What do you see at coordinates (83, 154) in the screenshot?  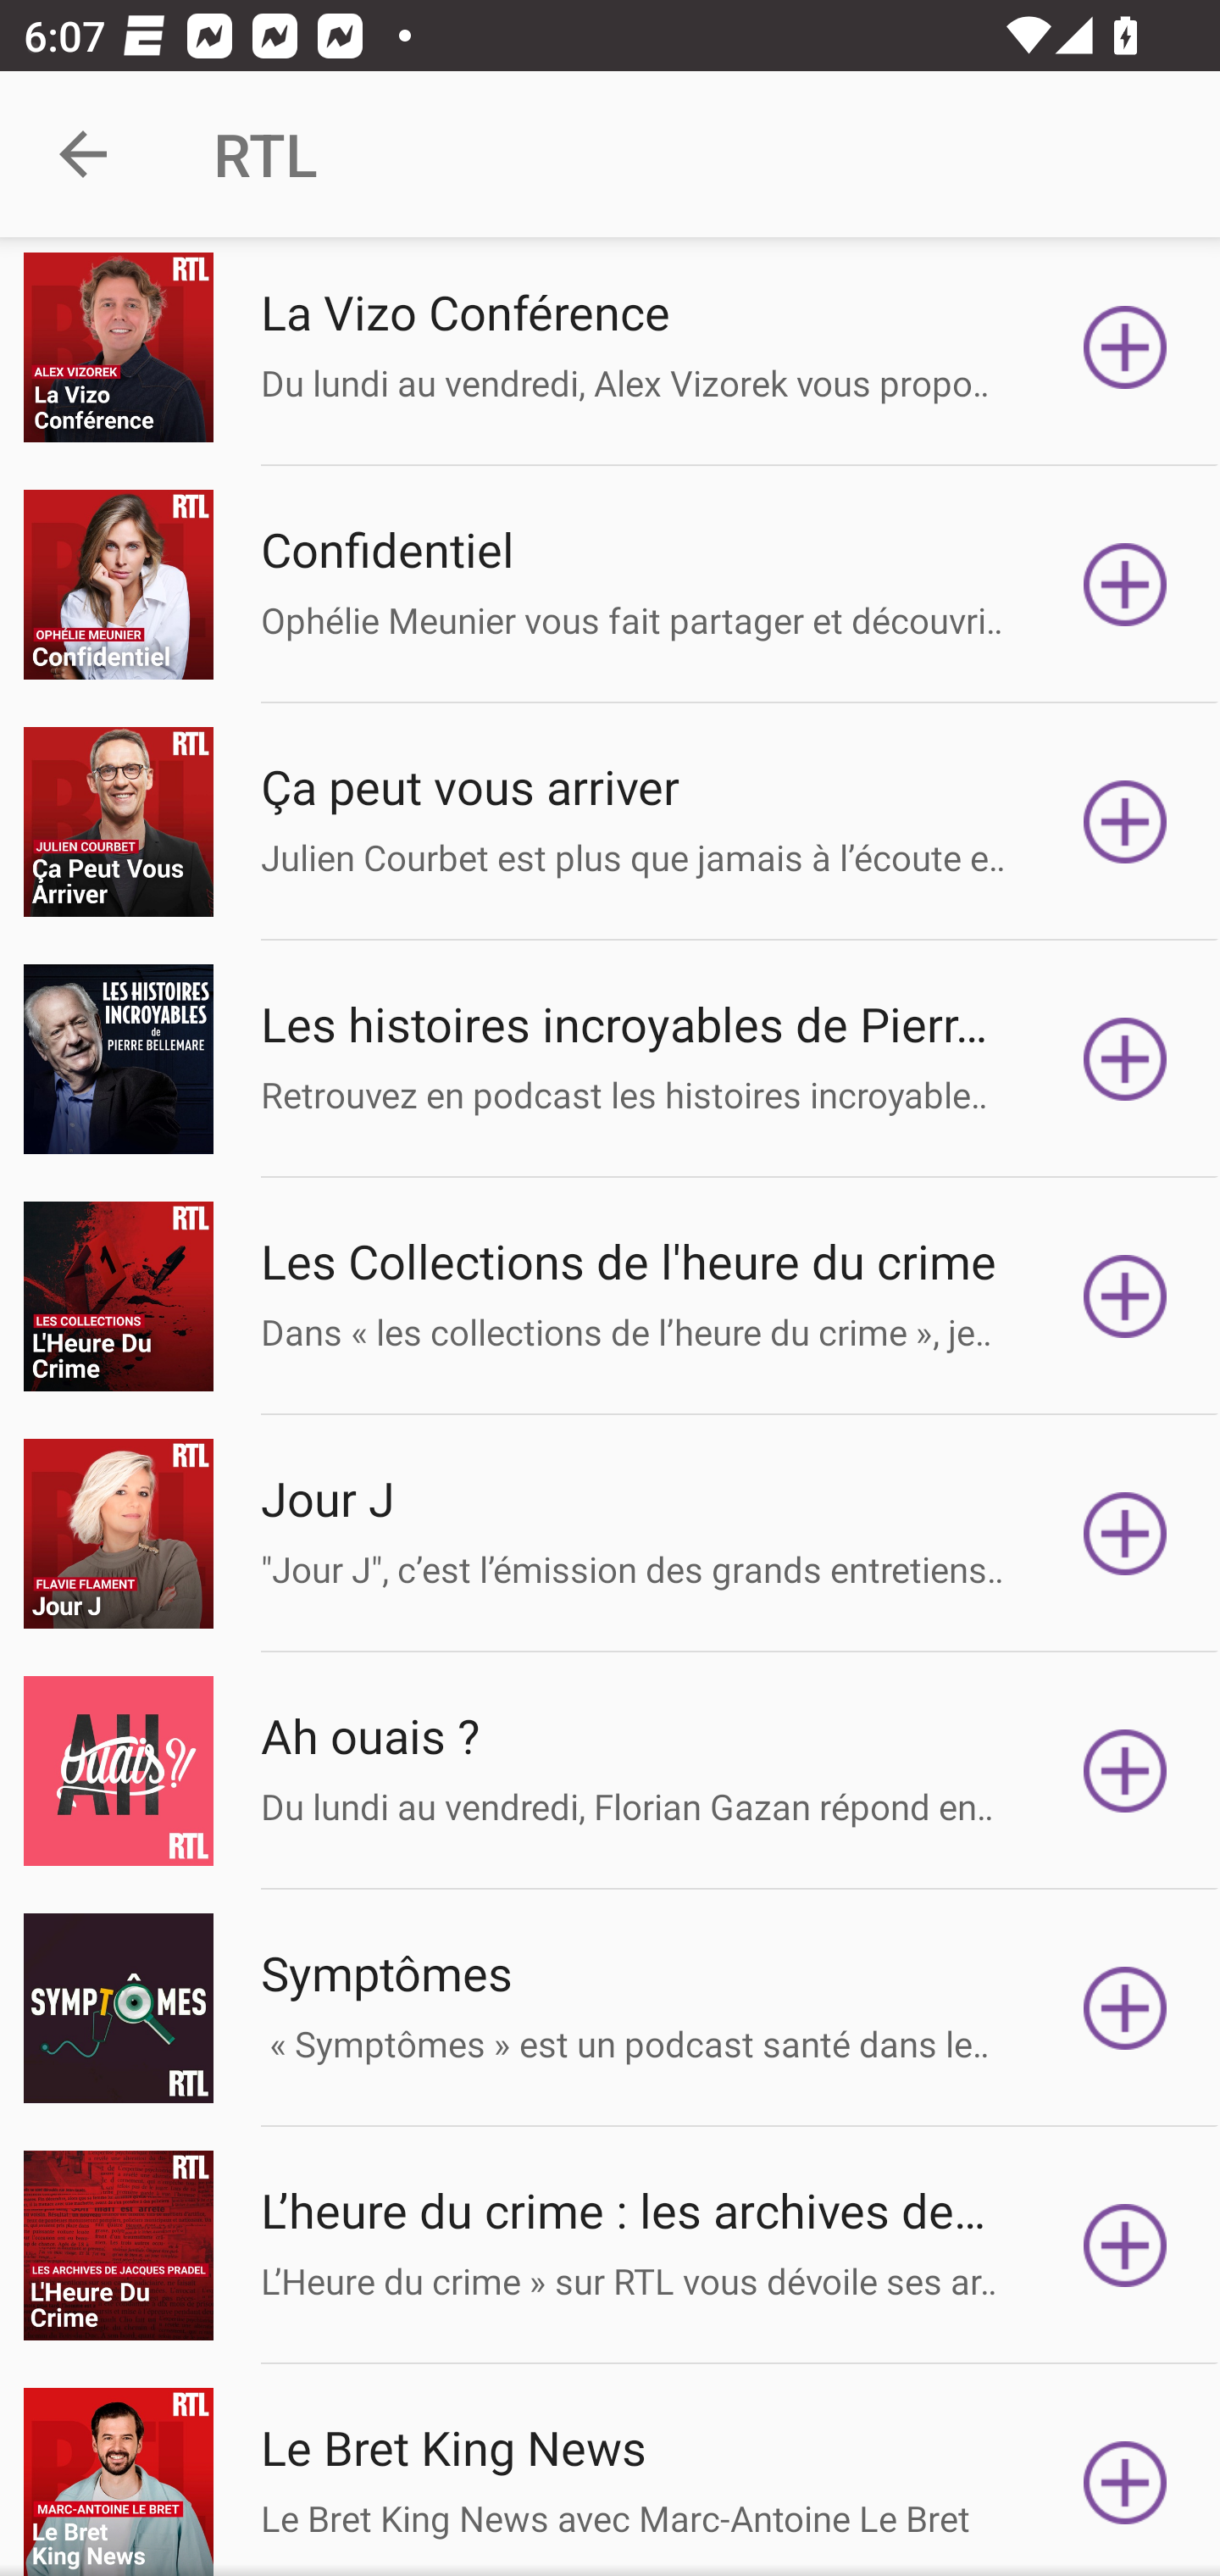 I see `Navigate up` at bounding box center [83, 154].